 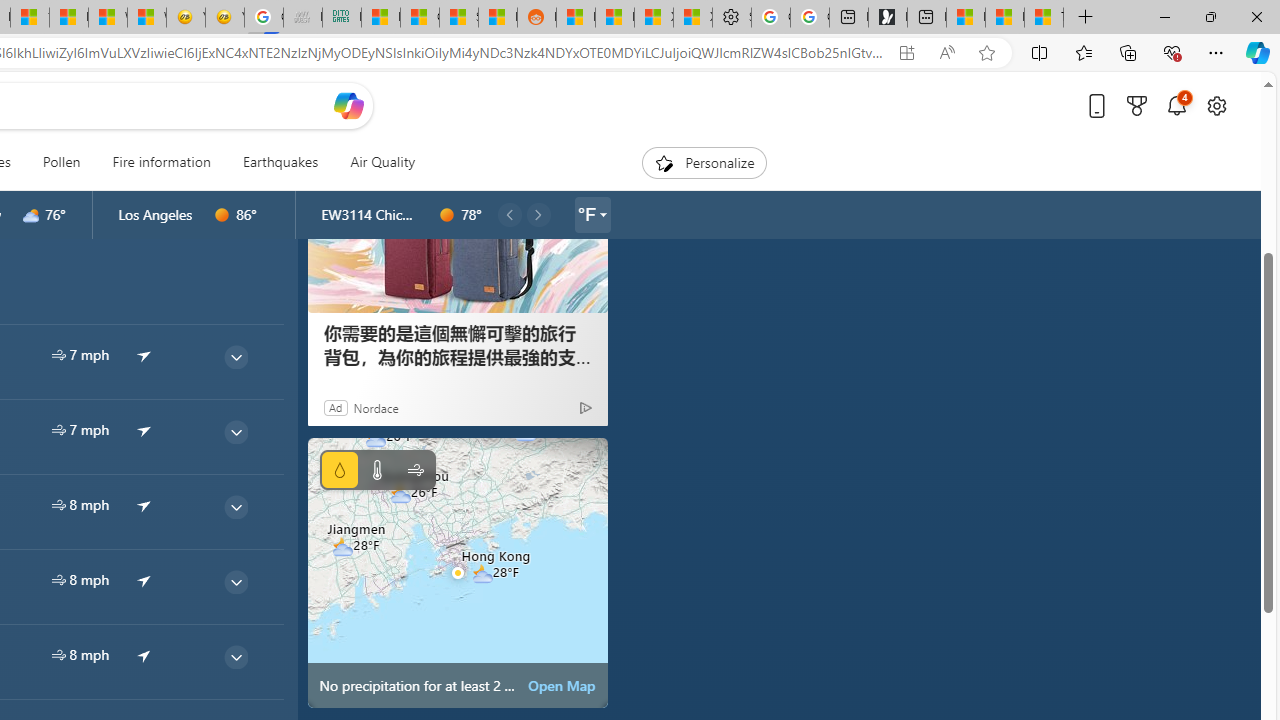 What do you see at coordinates (458, 572) in the screenshot?
I see `Class: miniMapRadarSVGView-DS-EntryPoint1-1` at bounding box center [458, 572].